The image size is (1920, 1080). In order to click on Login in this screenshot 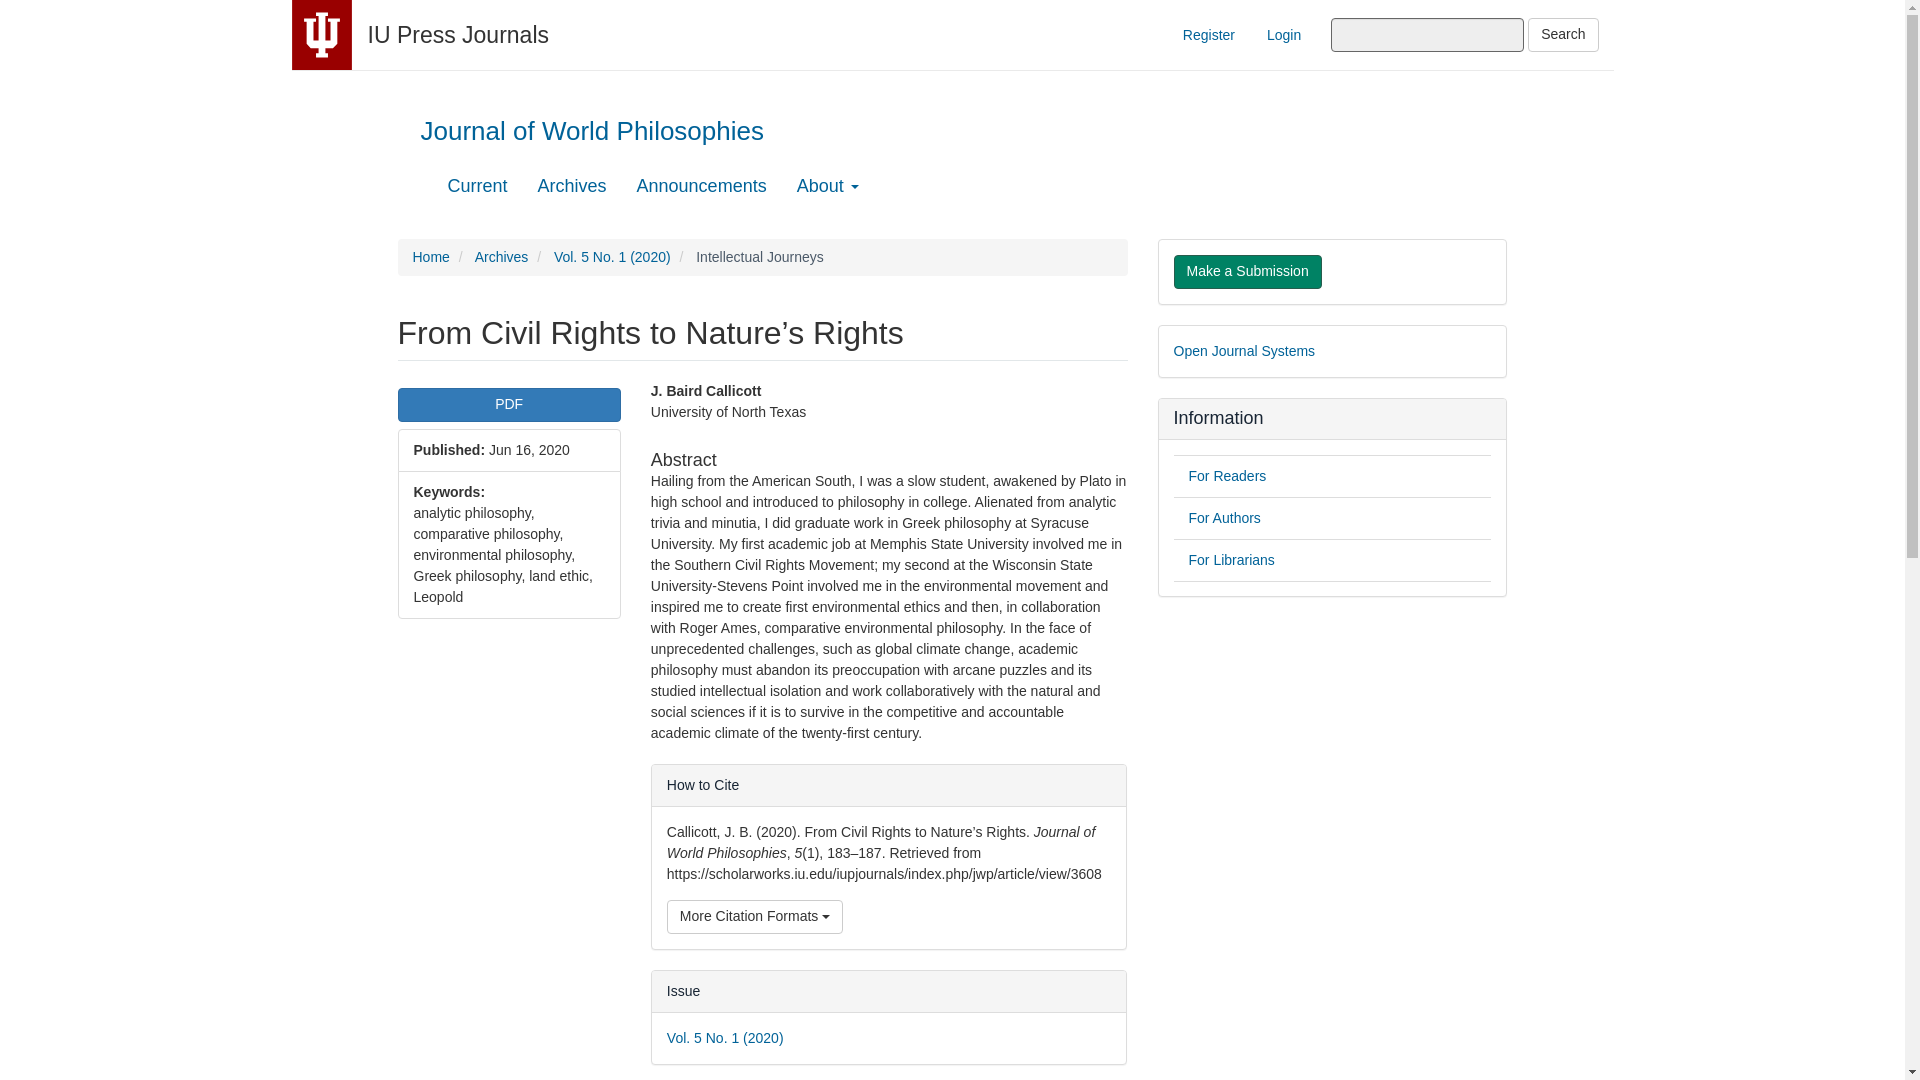, I will do `click(1283, 34)`.